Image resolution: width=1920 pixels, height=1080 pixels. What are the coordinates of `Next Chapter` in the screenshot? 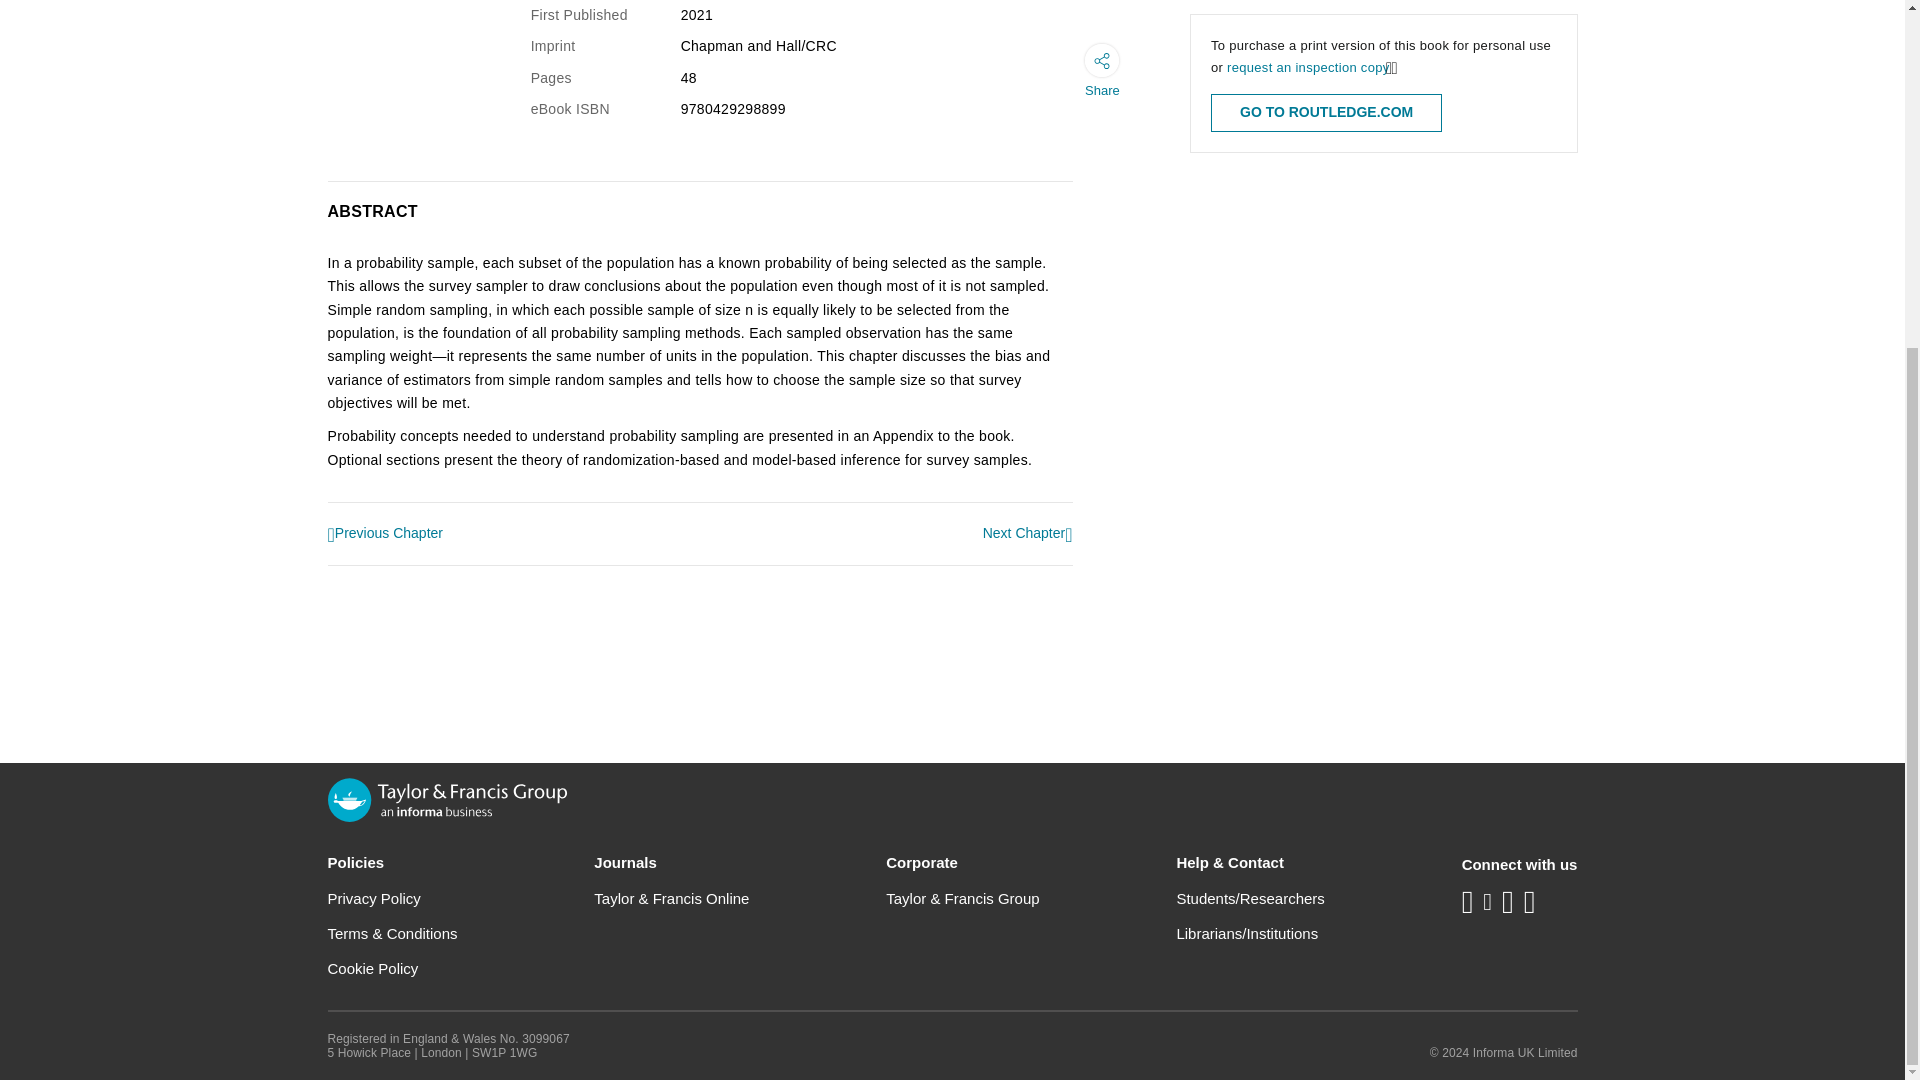 It's located at (1028, 534).